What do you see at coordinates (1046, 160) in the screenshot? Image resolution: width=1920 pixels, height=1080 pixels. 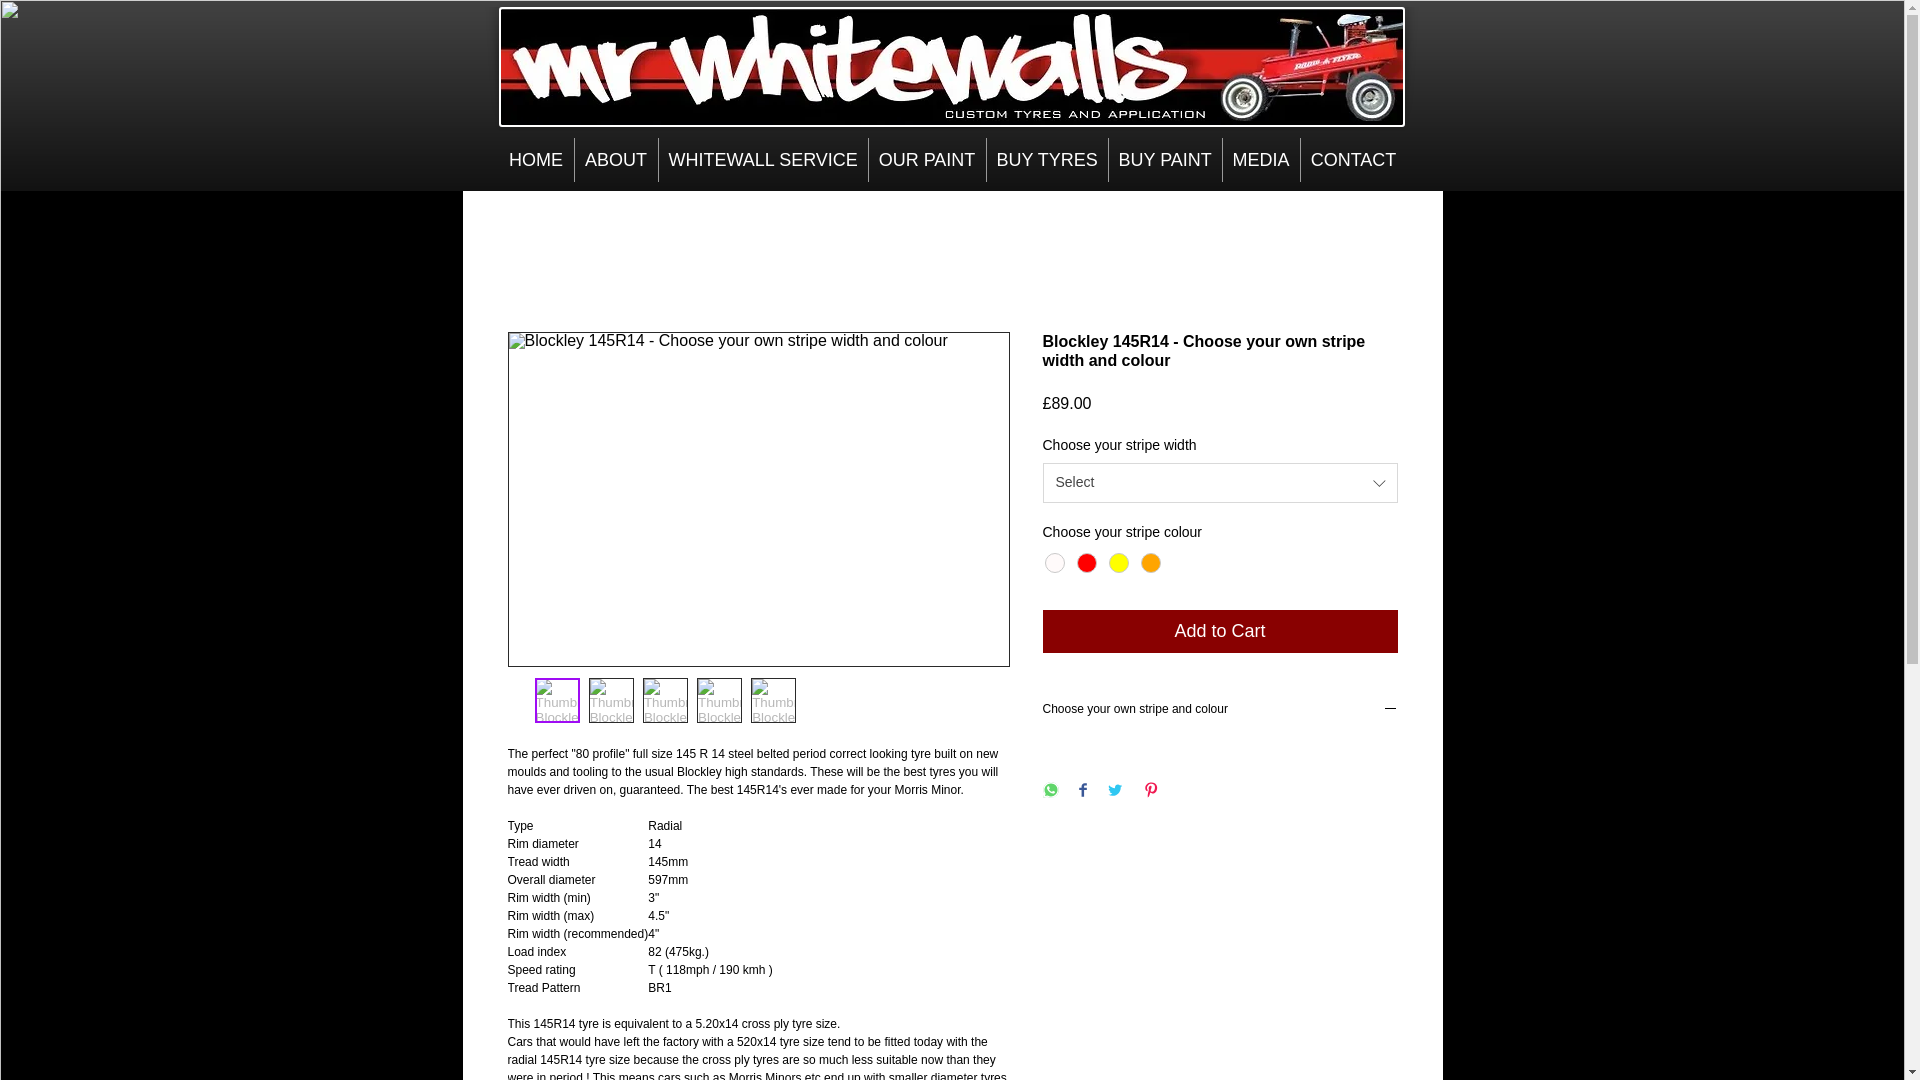 I see `BUY TYRES` at bounding box center [1046, 160].